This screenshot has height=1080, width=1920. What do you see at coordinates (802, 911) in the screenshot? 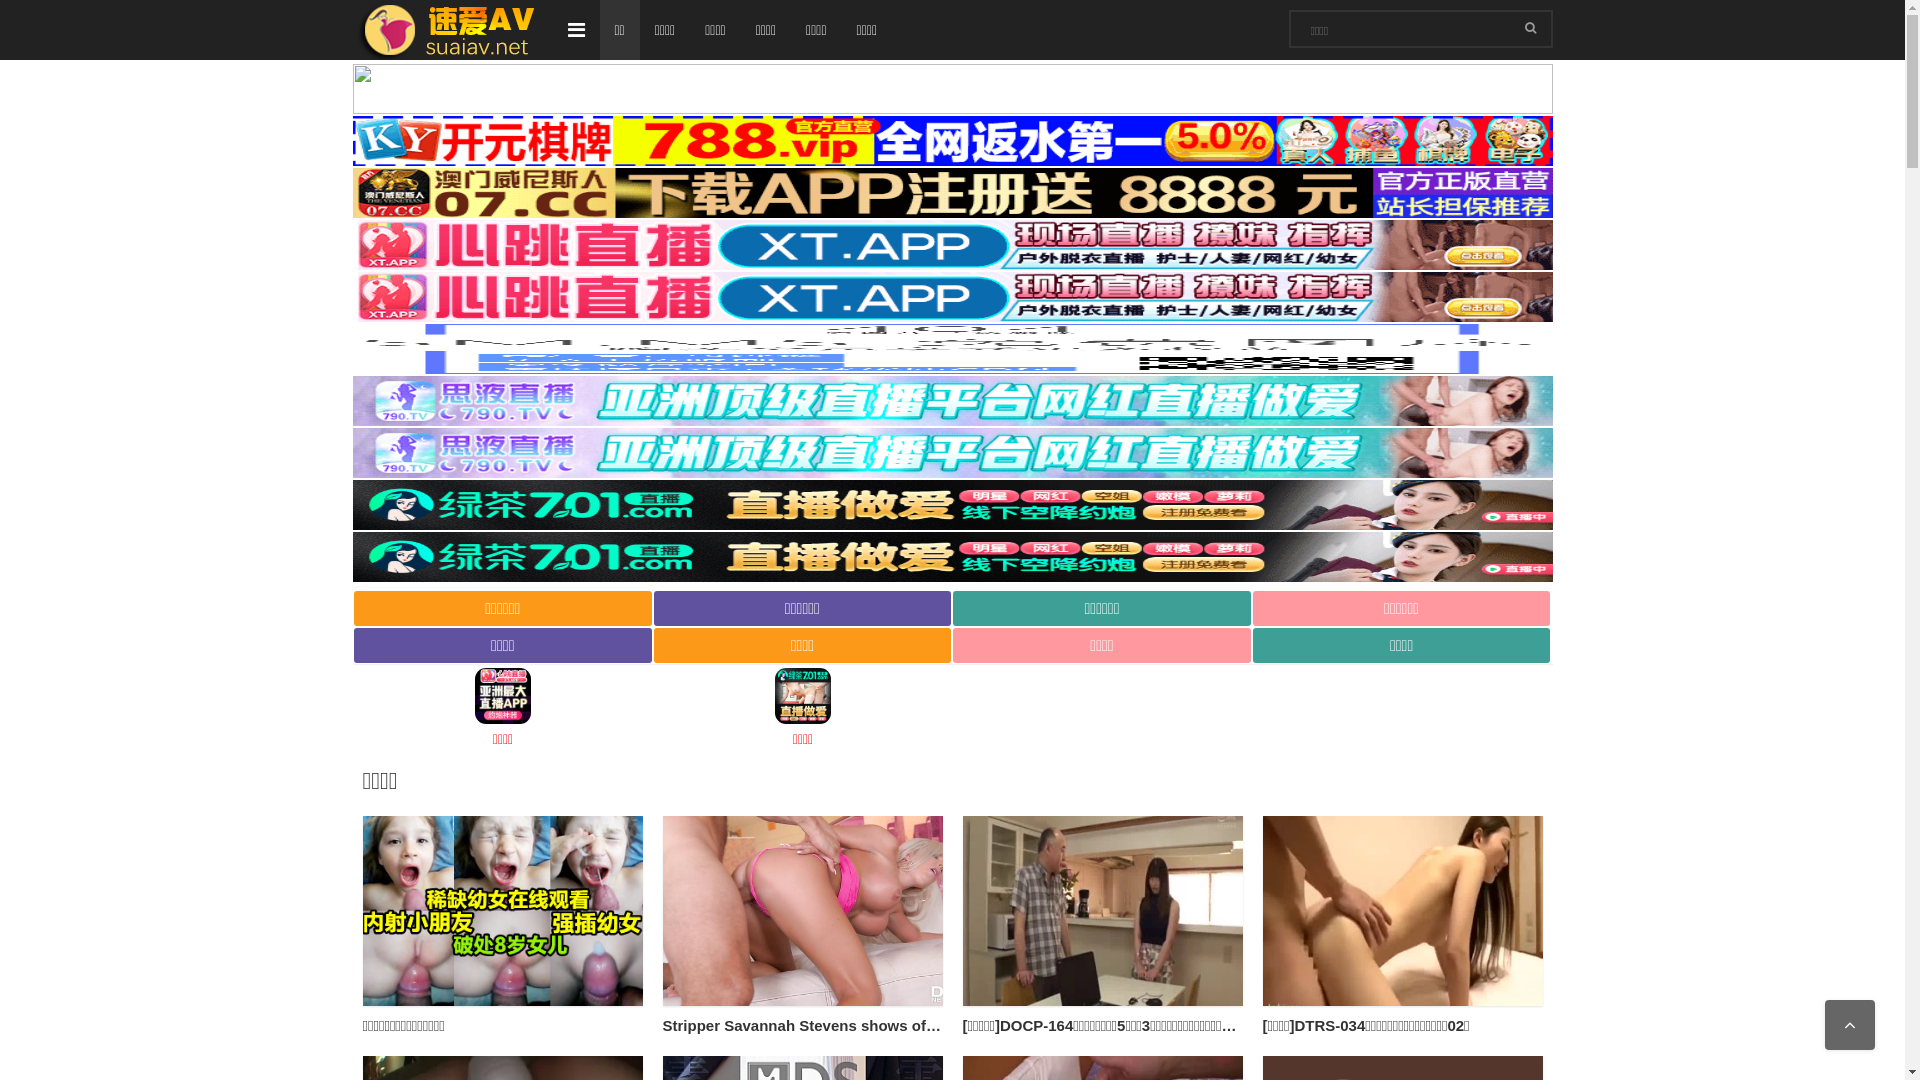
I see `Stripper Savannah Stevens shows off her body and wants sex` at bounding box center [802, 911].